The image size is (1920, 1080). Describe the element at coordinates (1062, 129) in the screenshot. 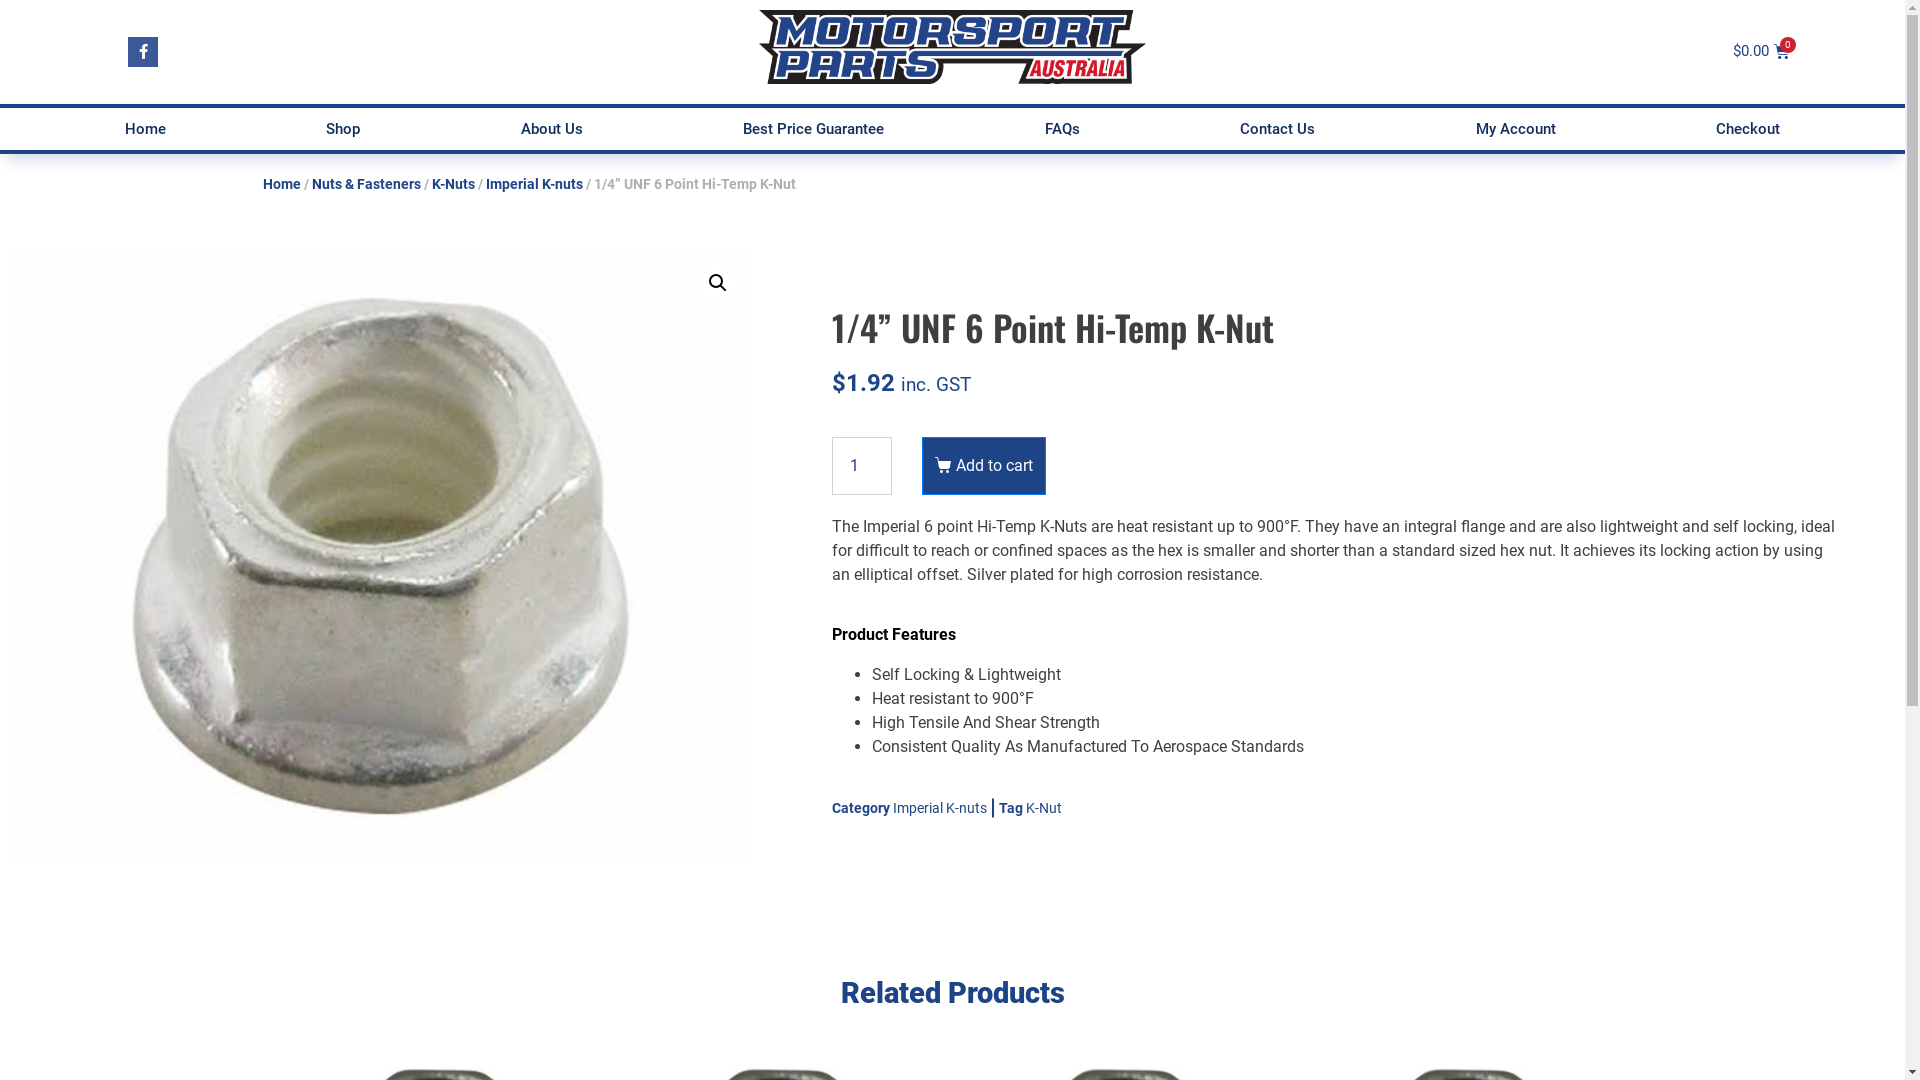

I see `FAQs` at that location.